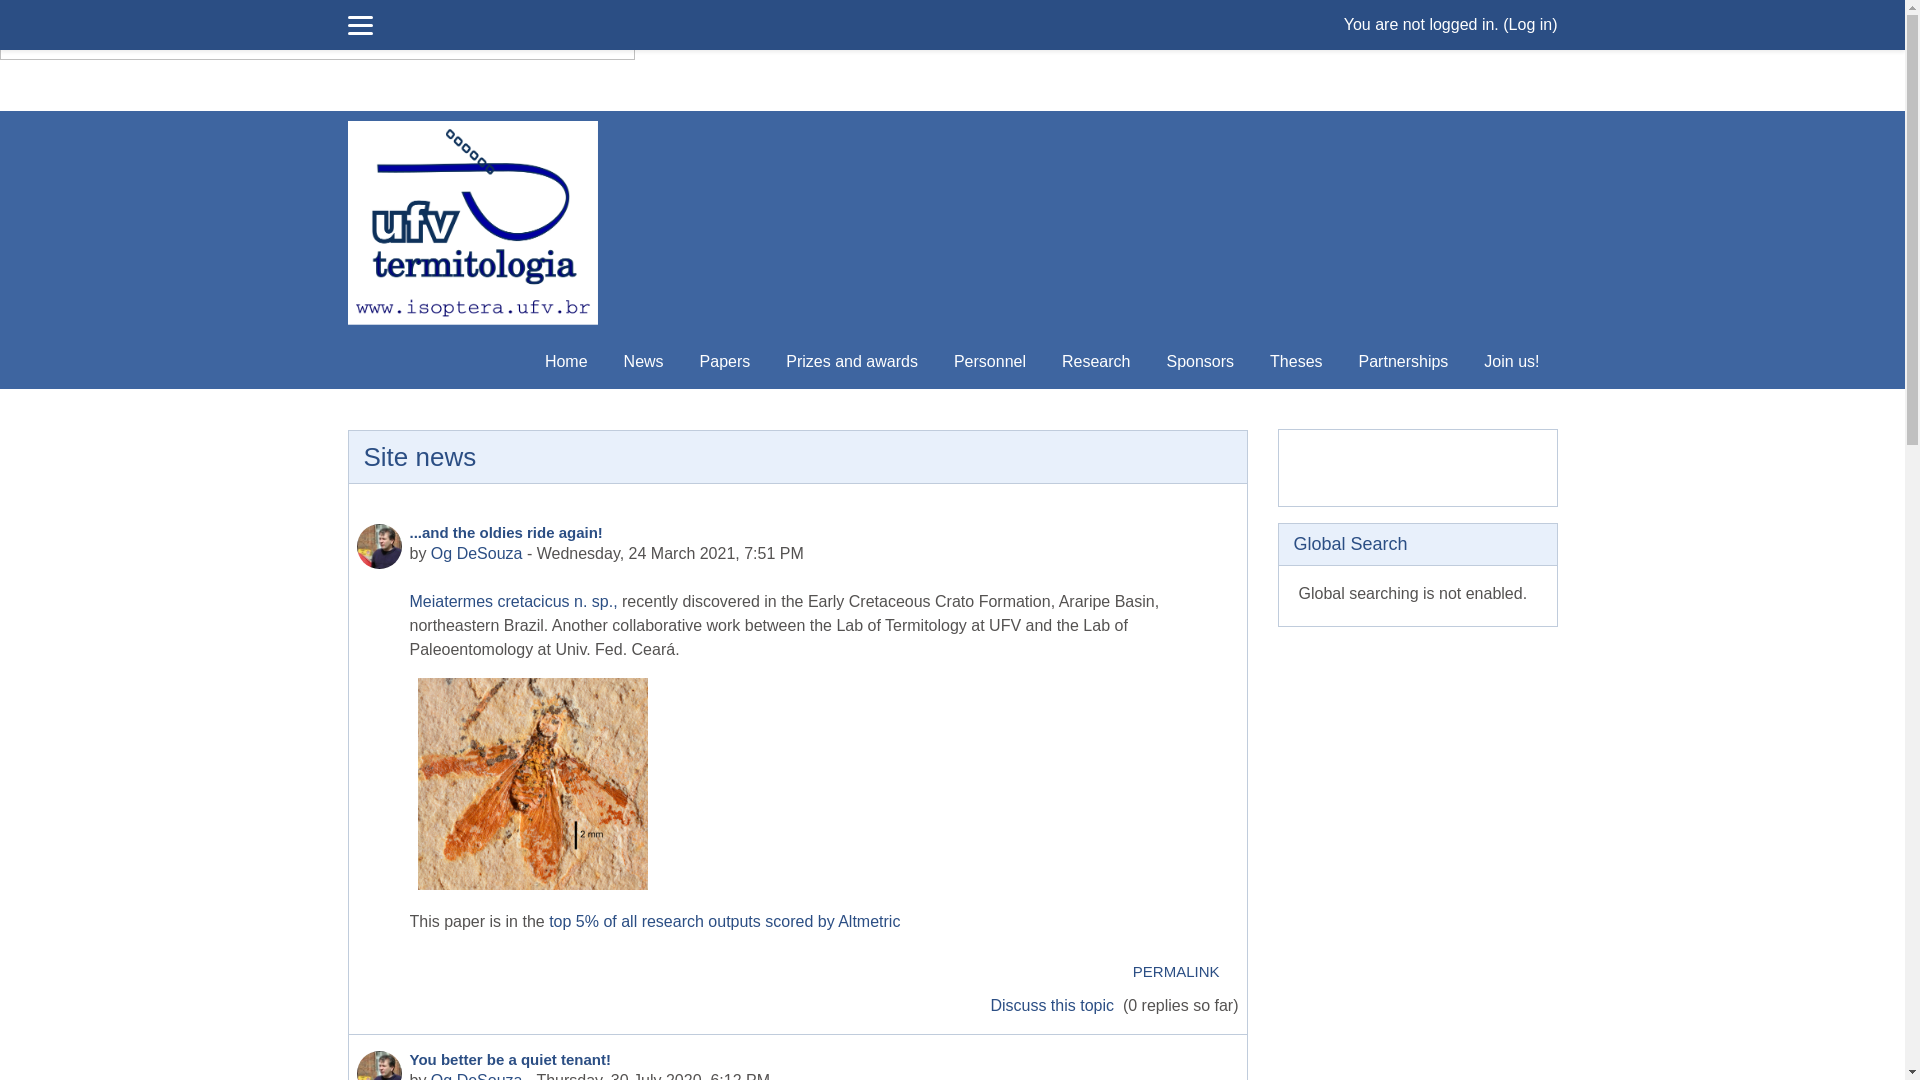 The height and width of the screenshot is (1080, 1920). What do you see at coordinates (726, 362) in the screenshot?
I see `Papers` at bounding box center [726, 362].